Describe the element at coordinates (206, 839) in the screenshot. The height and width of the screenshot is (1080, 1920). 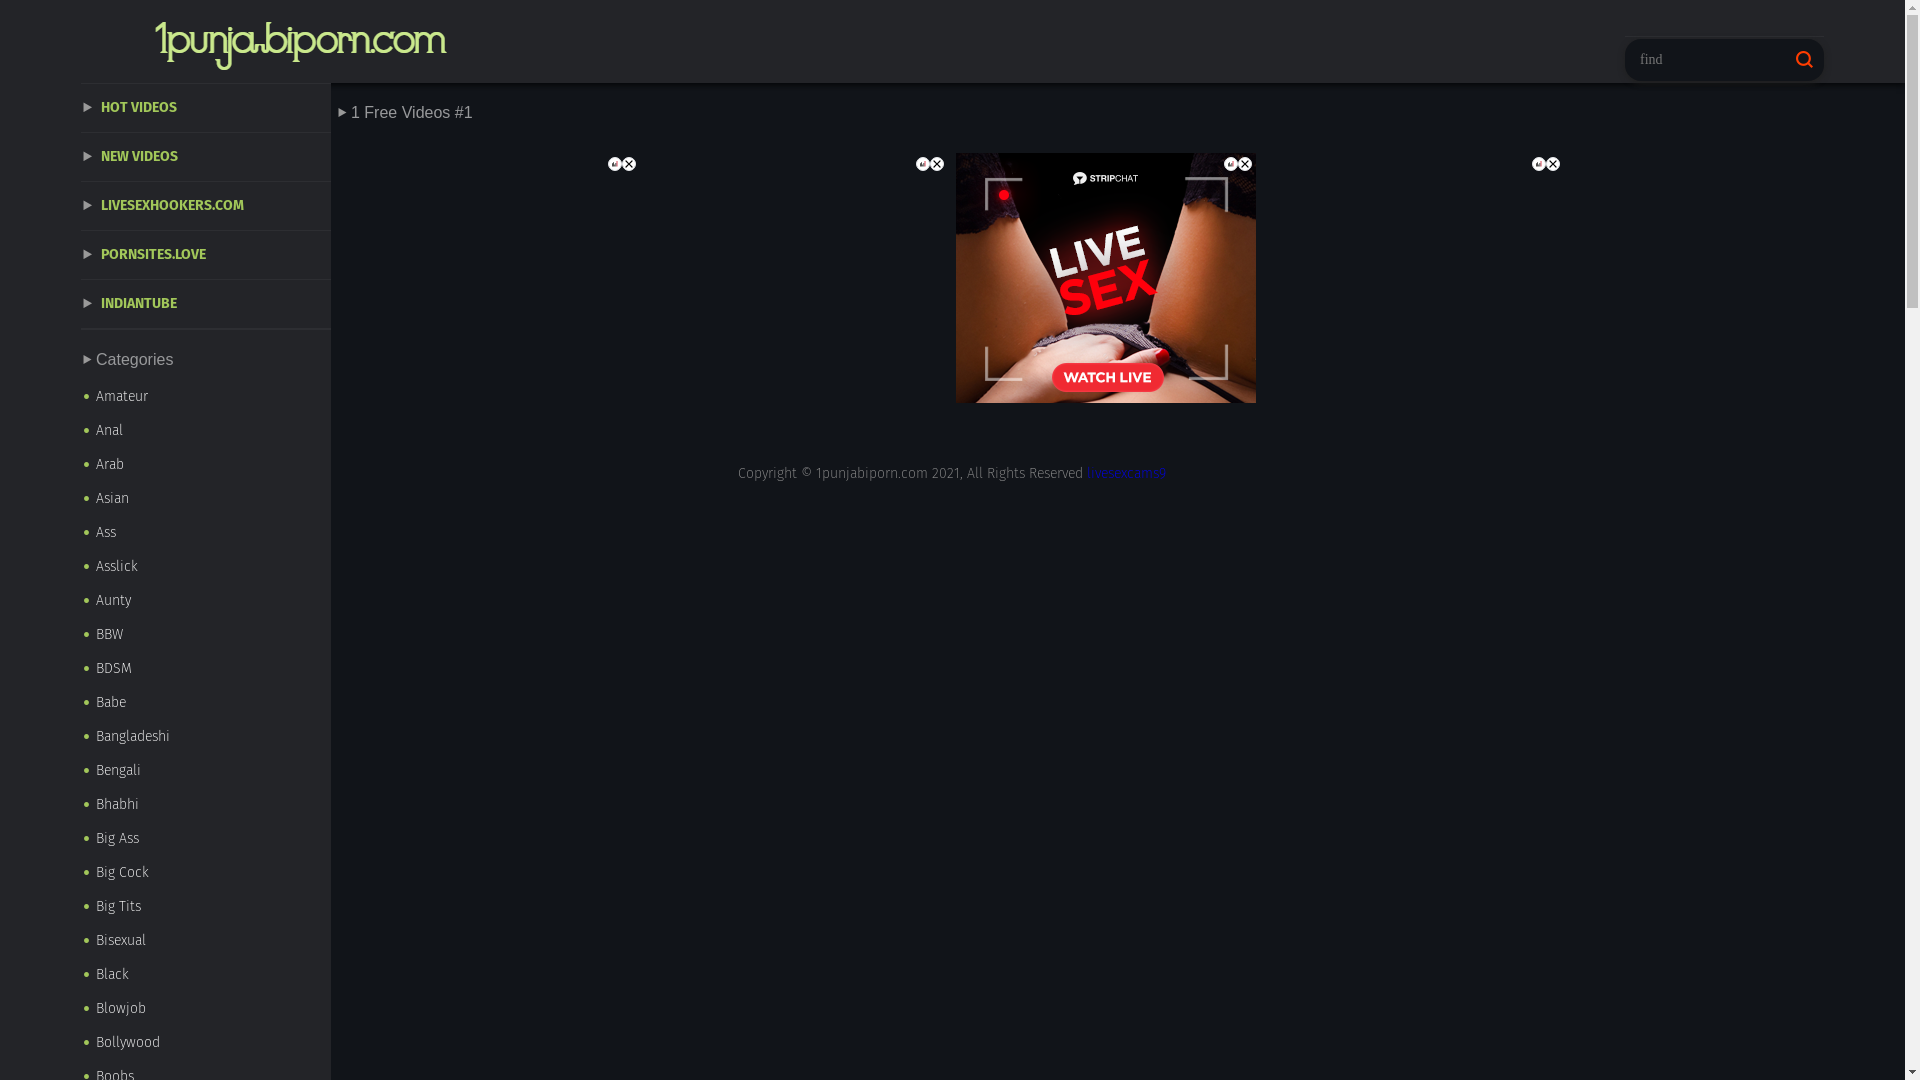
I see `Big Ass` at that location.